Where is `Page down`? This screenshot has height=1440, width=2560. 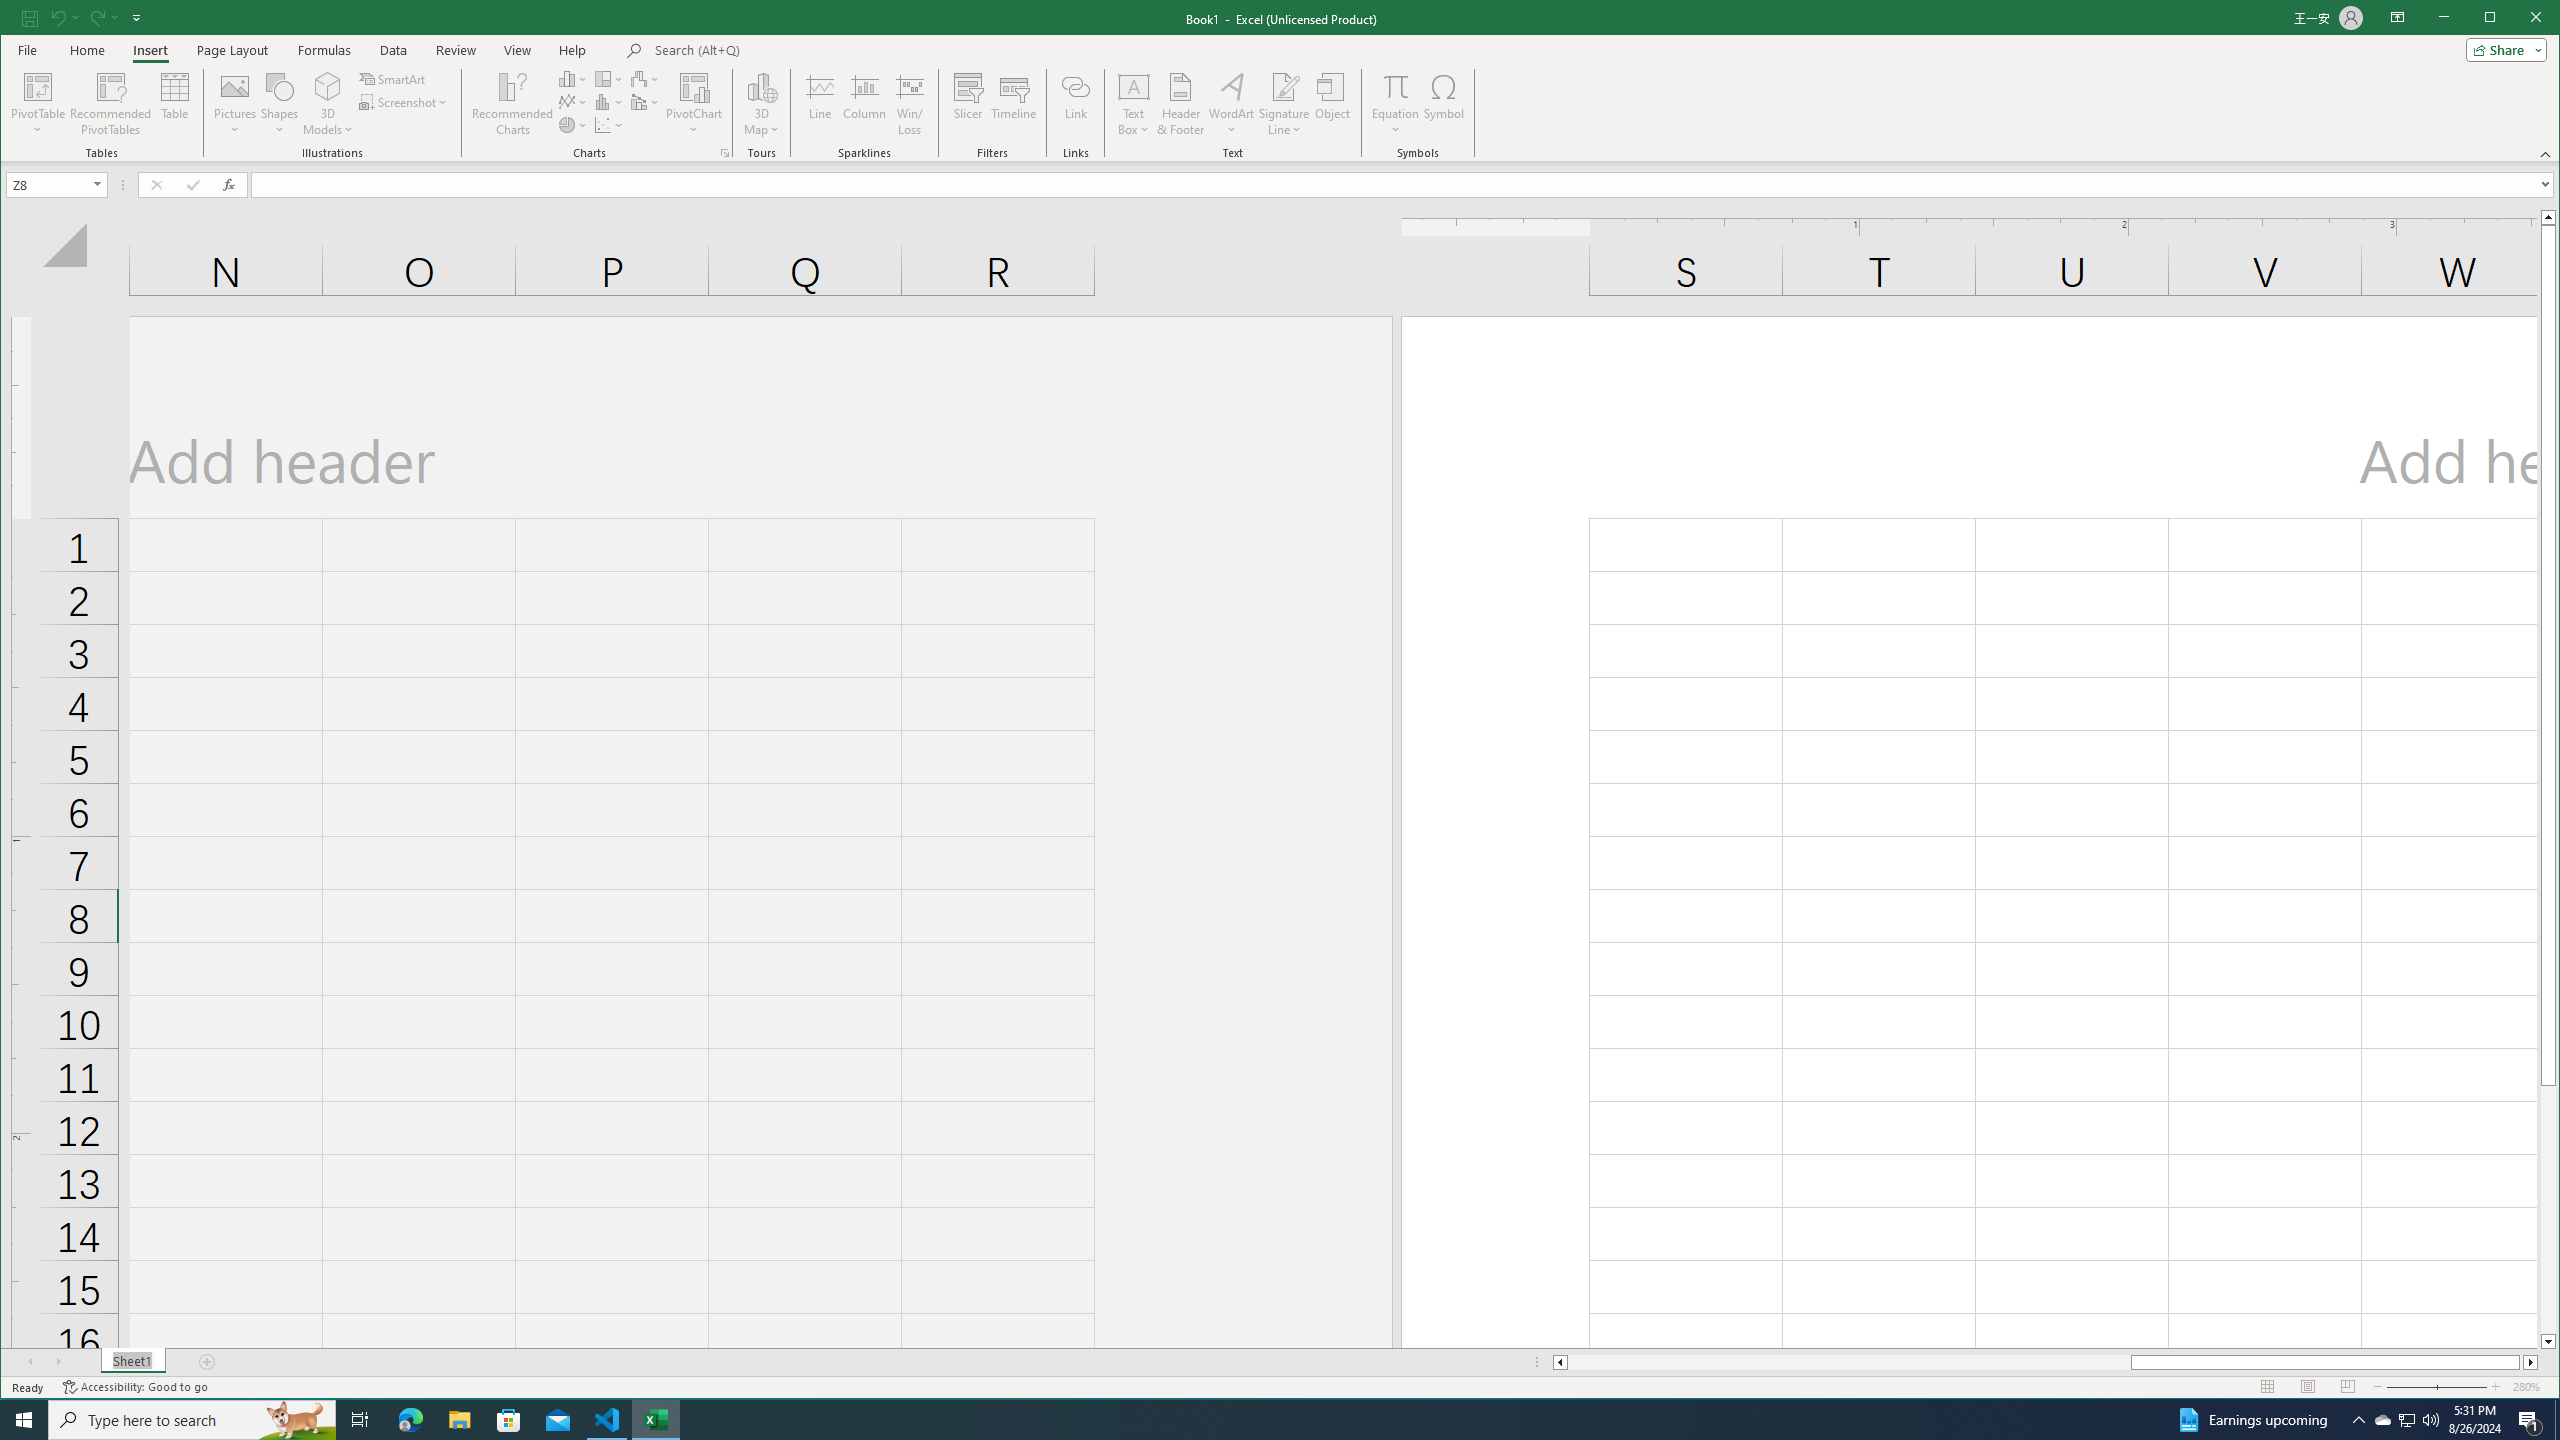
Page down is located at coordinates (2548, 1209).